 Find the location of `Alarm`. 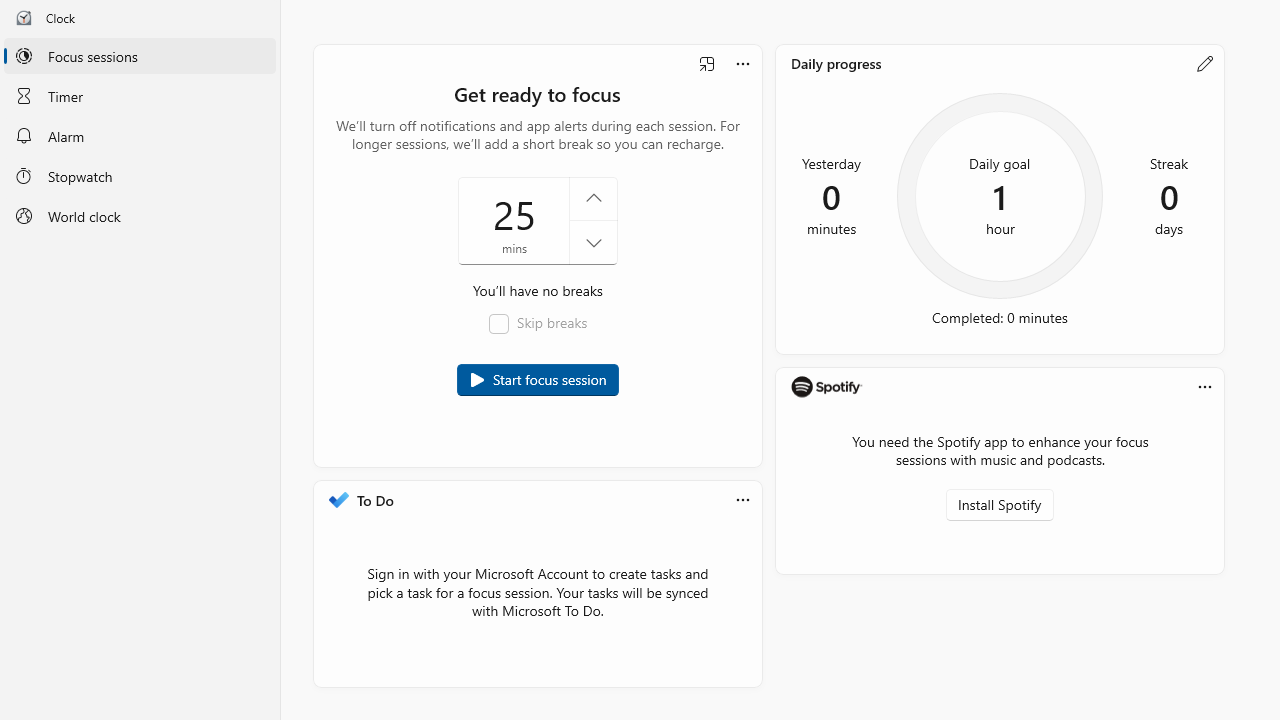

Alarm is located at coordinates (140, 136).